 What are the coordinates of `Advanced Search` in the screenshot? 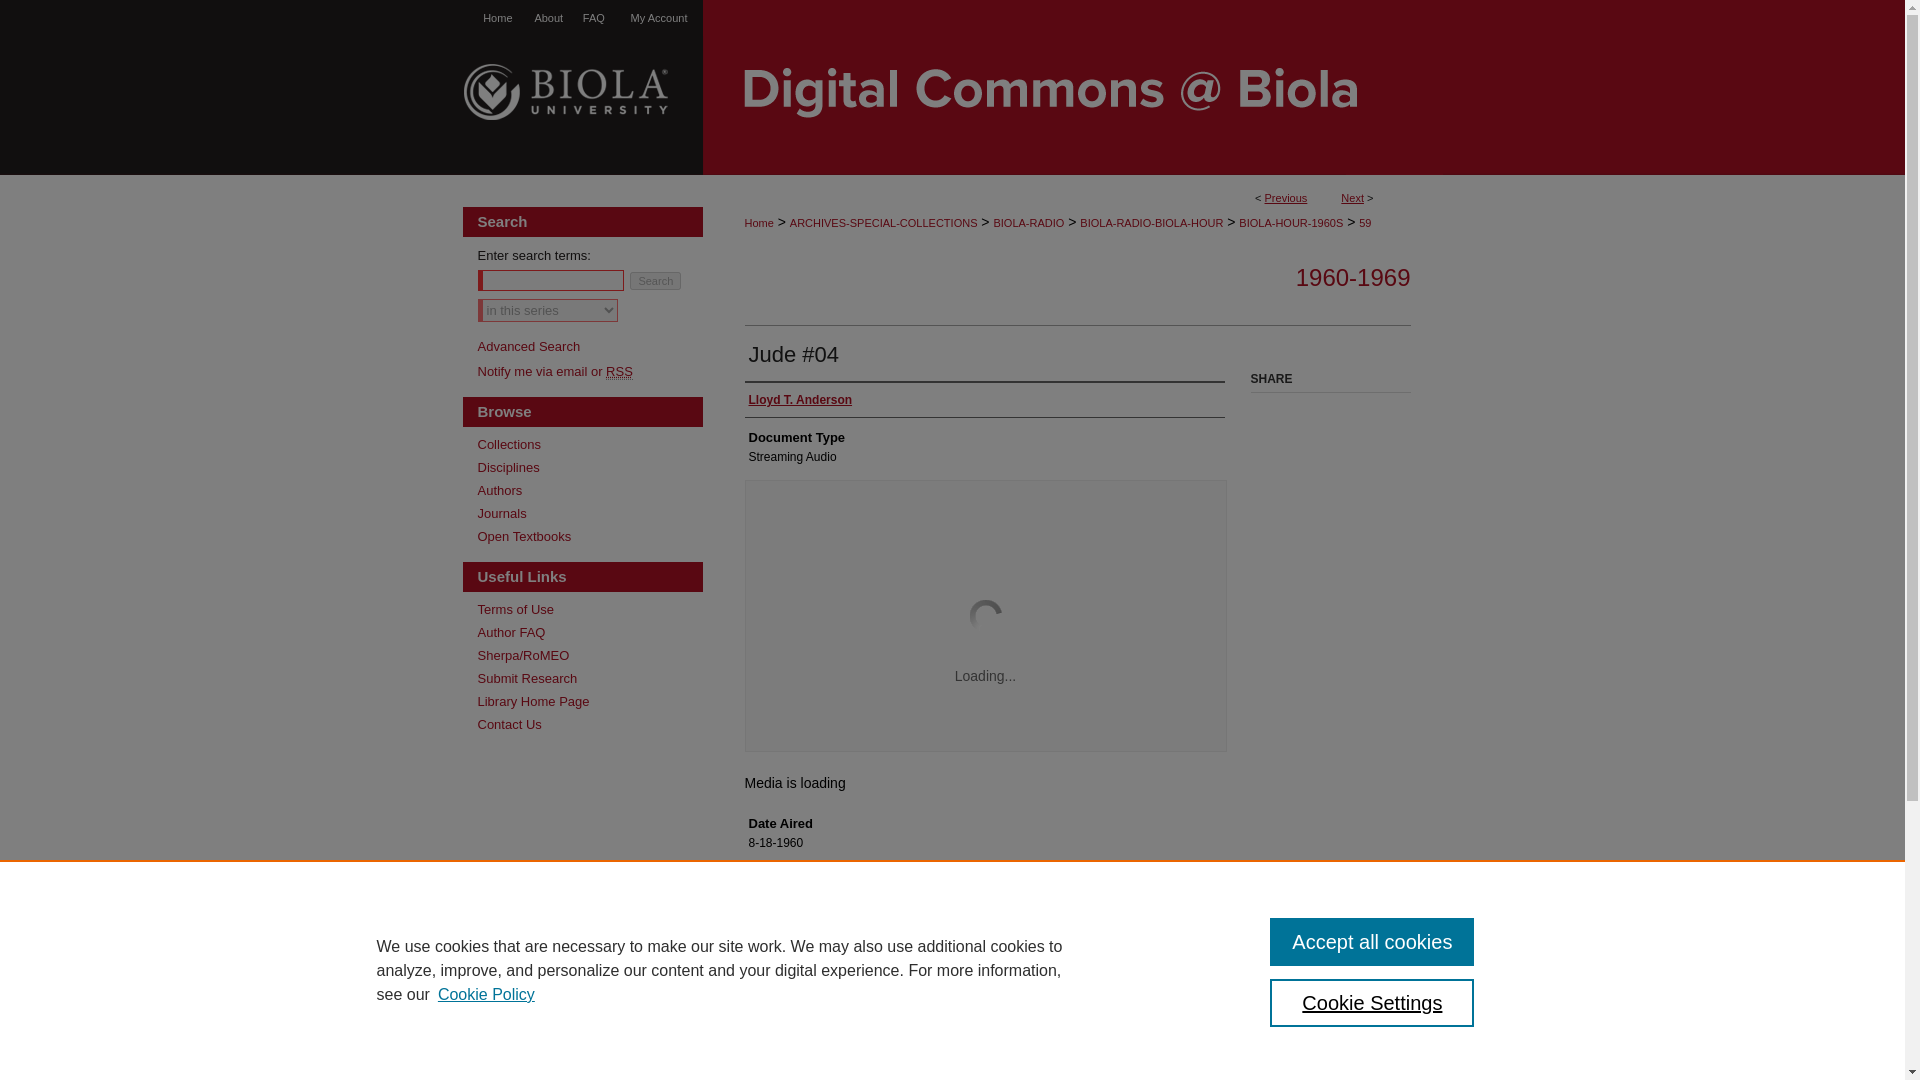 It's located at (530, 346).